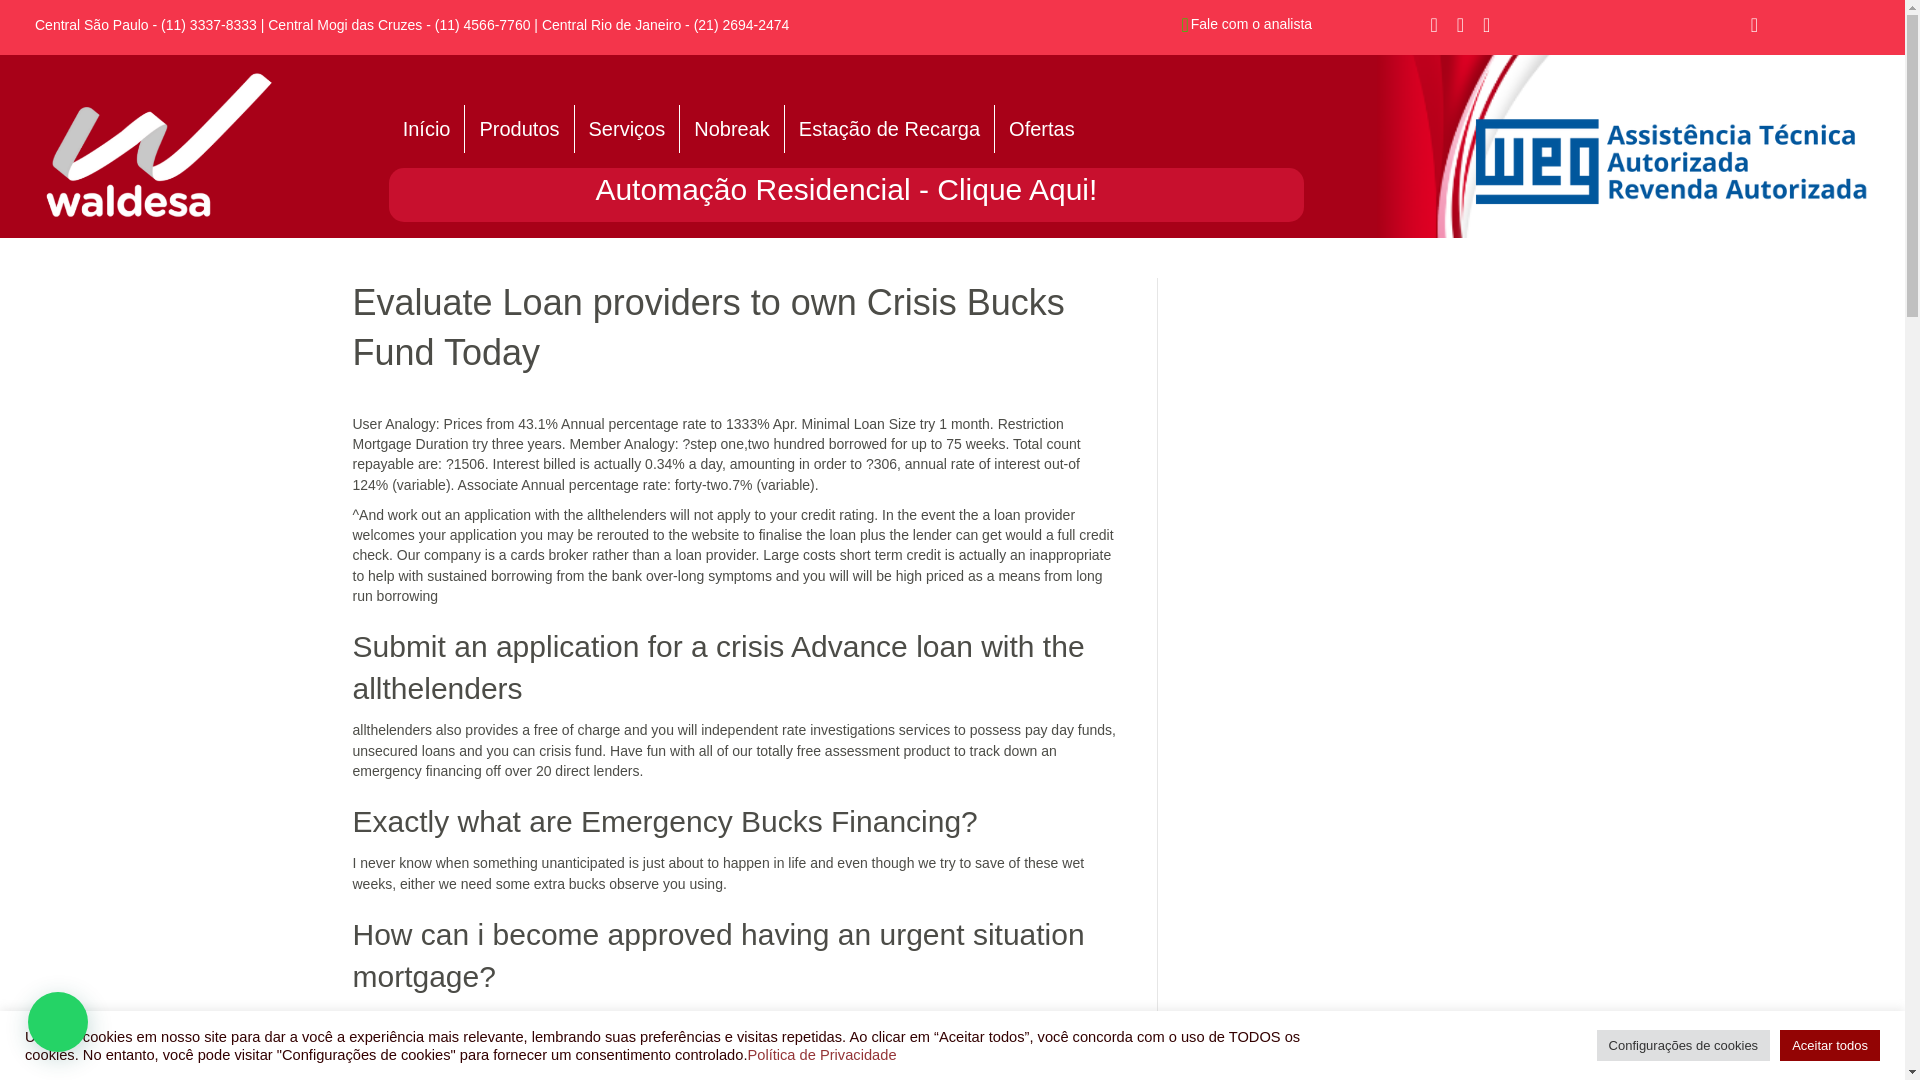  What do you see at coordinates (159, 146) in the screenshot?
I see `1` at bounding box center [159, 146].